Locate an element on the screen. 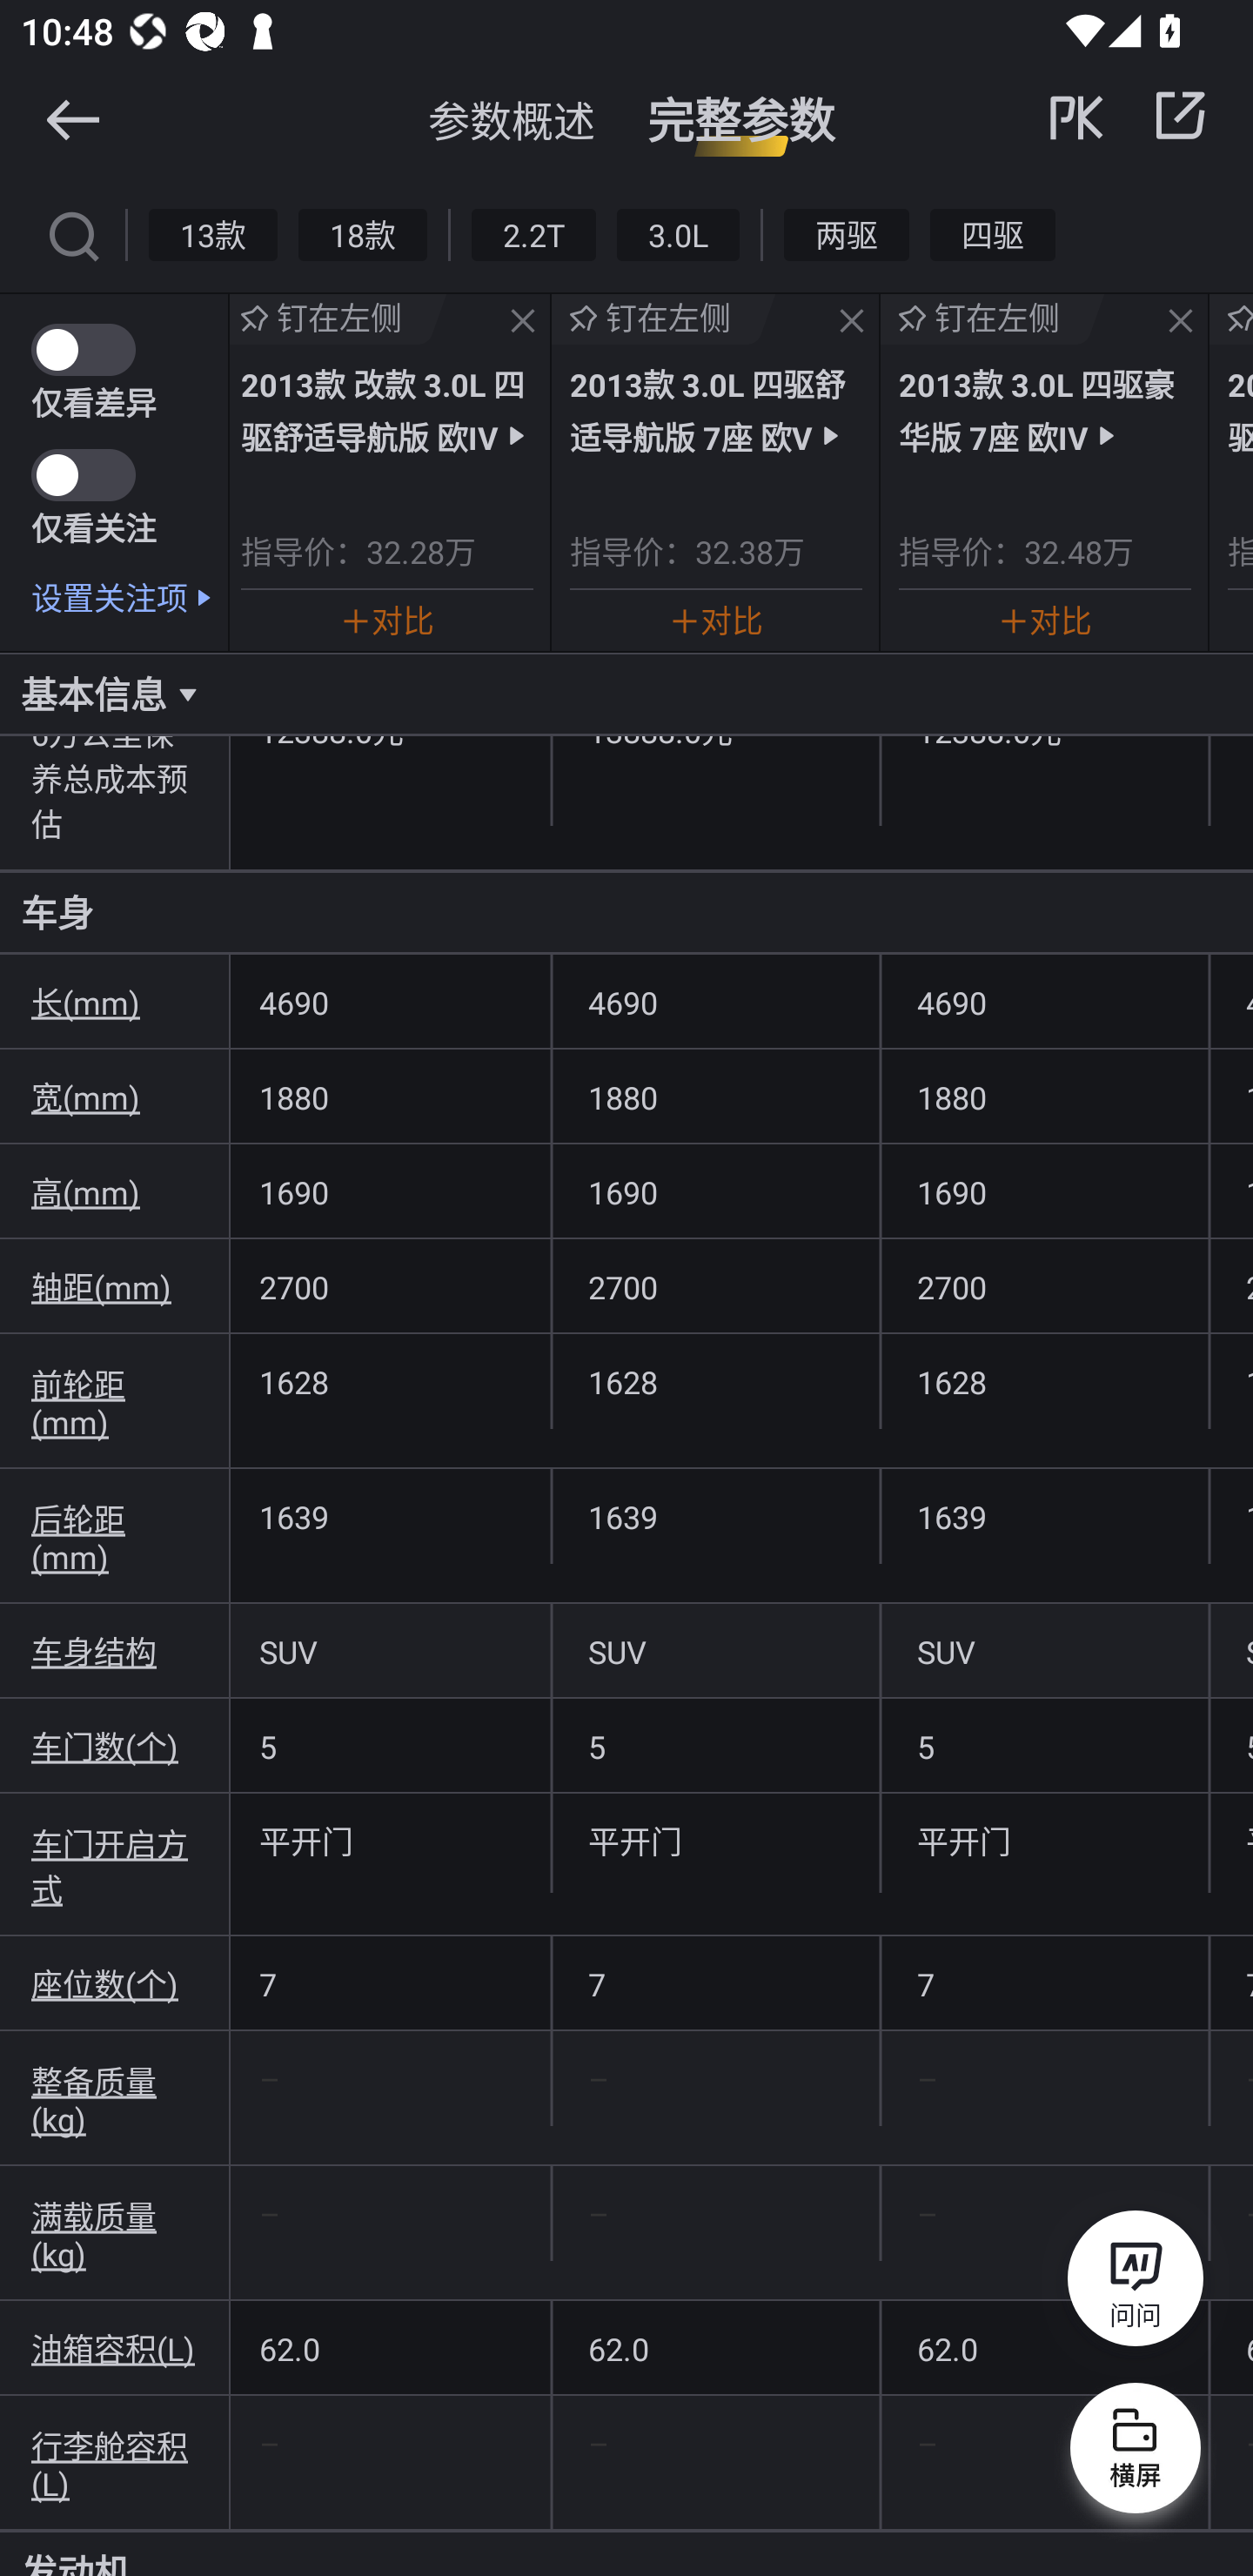 The image size is (1253, 2576). 1639 is located at coordinates (390, 1516).